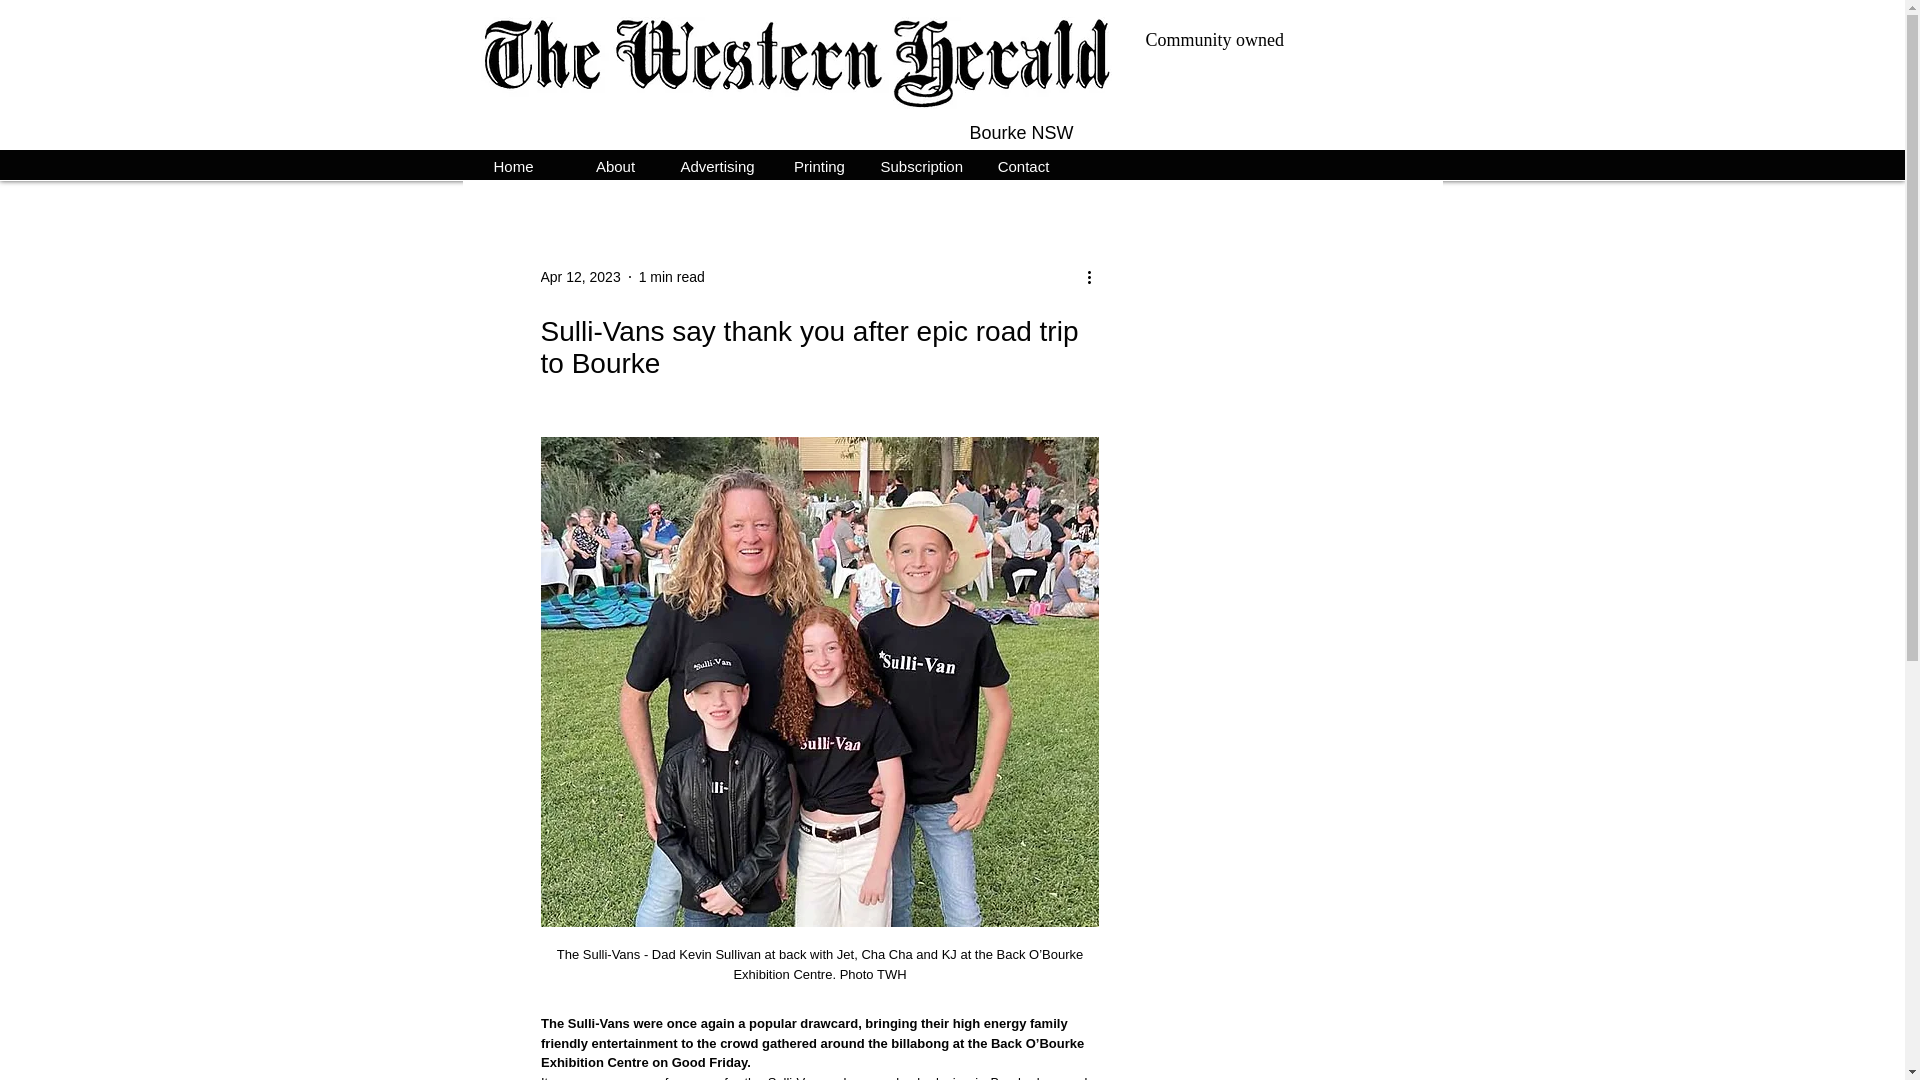  I want to click on Contact, so click(1022, 164).